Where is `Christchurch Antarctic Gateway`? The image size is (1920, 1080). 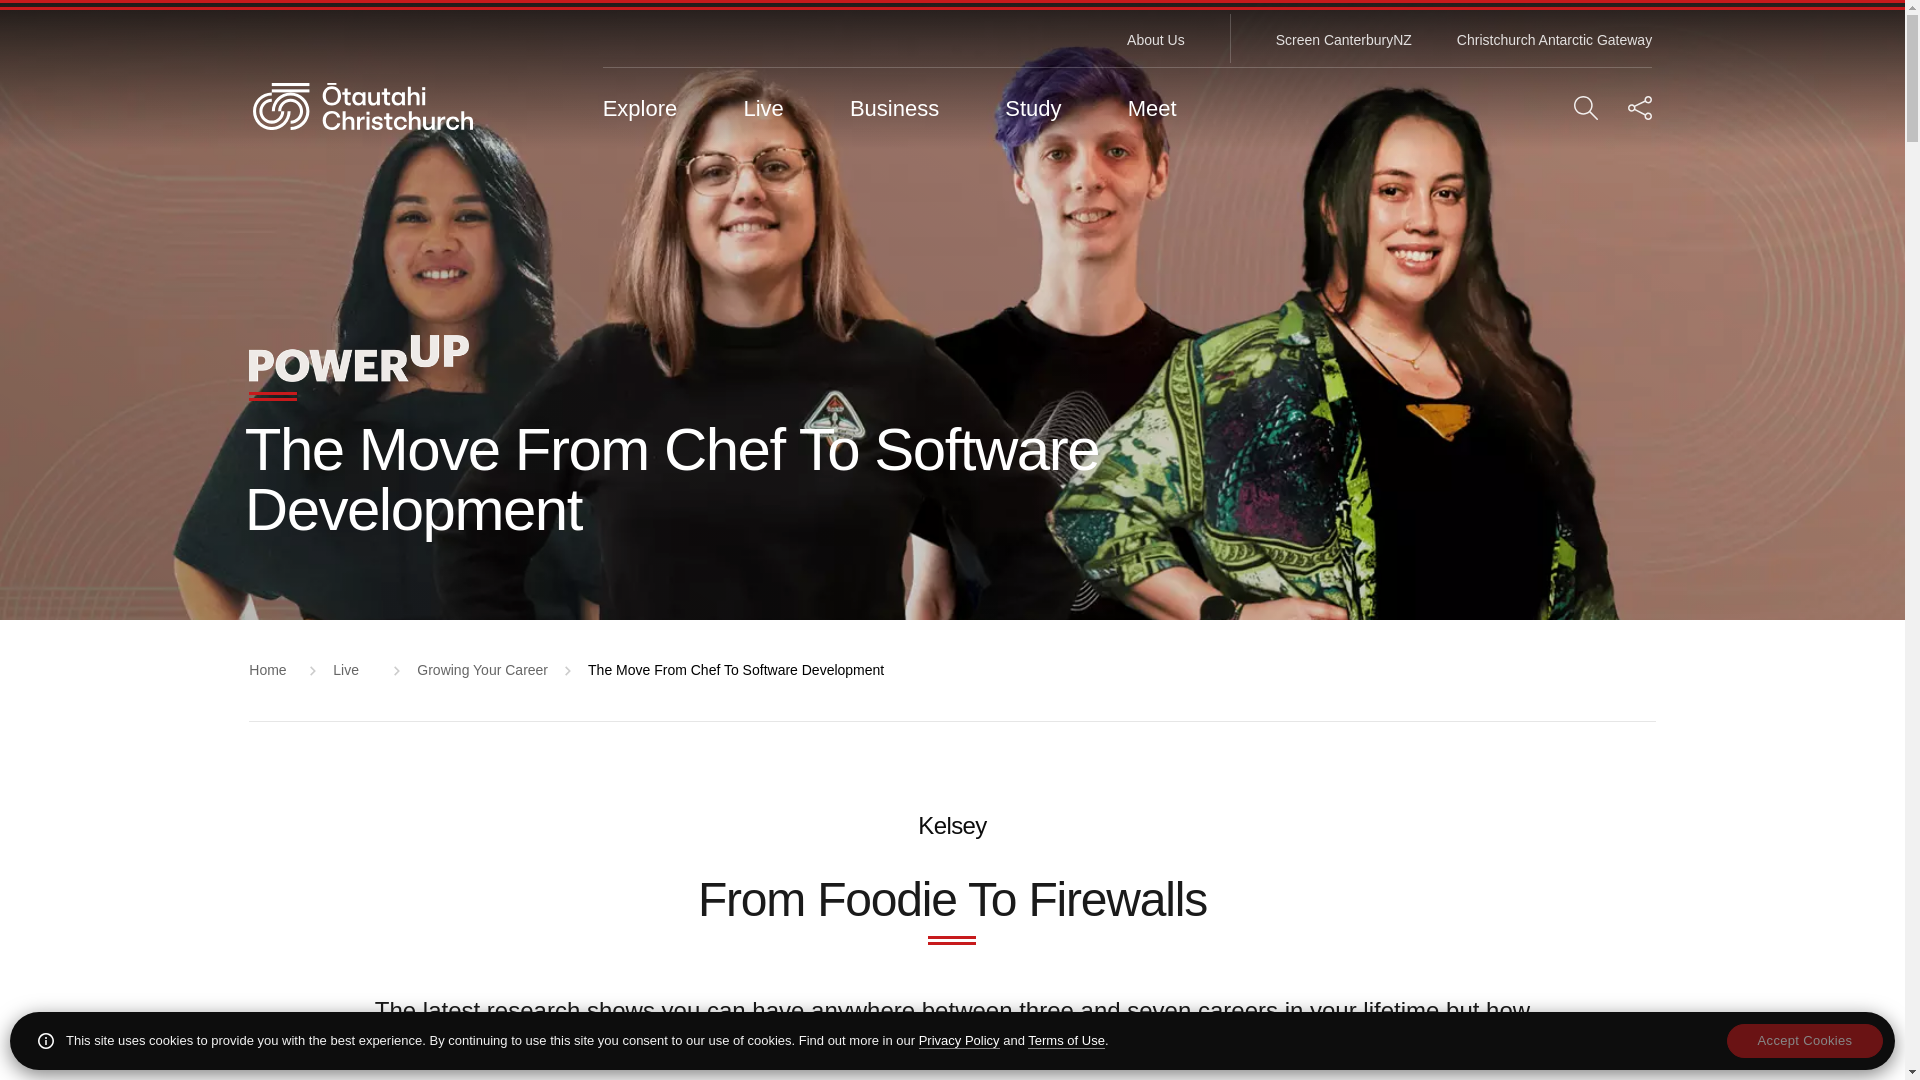 Christchurch Antarctic Gateway is located at coordinates (1554, 40).